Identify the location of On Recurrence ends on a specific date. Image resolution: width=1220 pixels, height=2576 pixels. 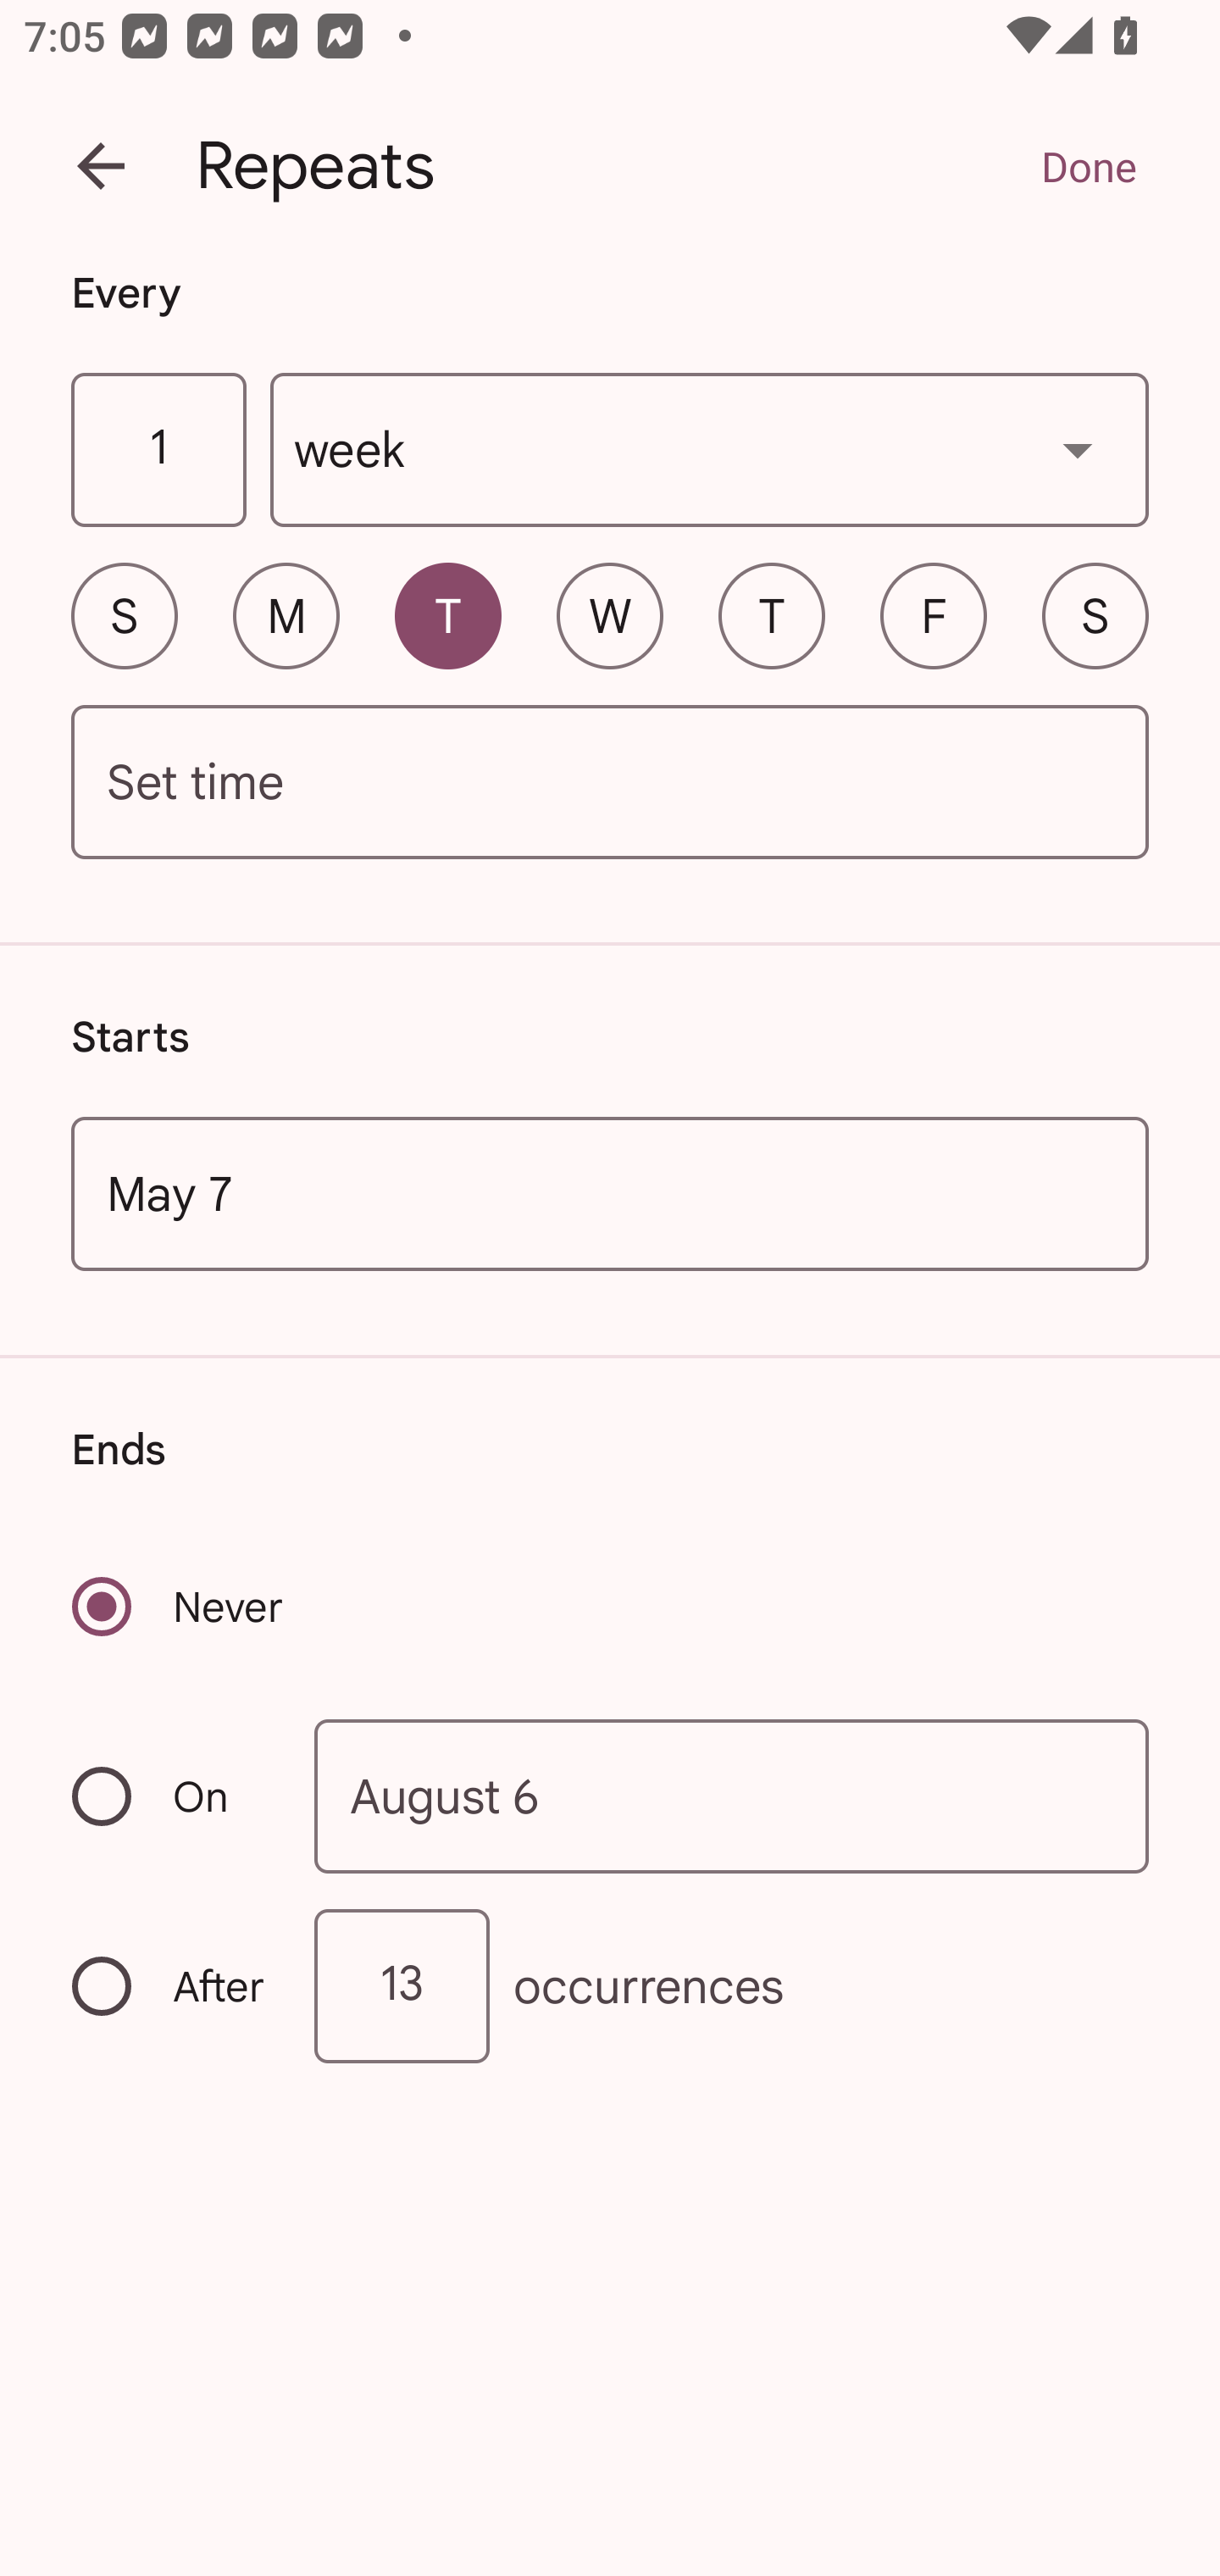
(171, 1796).